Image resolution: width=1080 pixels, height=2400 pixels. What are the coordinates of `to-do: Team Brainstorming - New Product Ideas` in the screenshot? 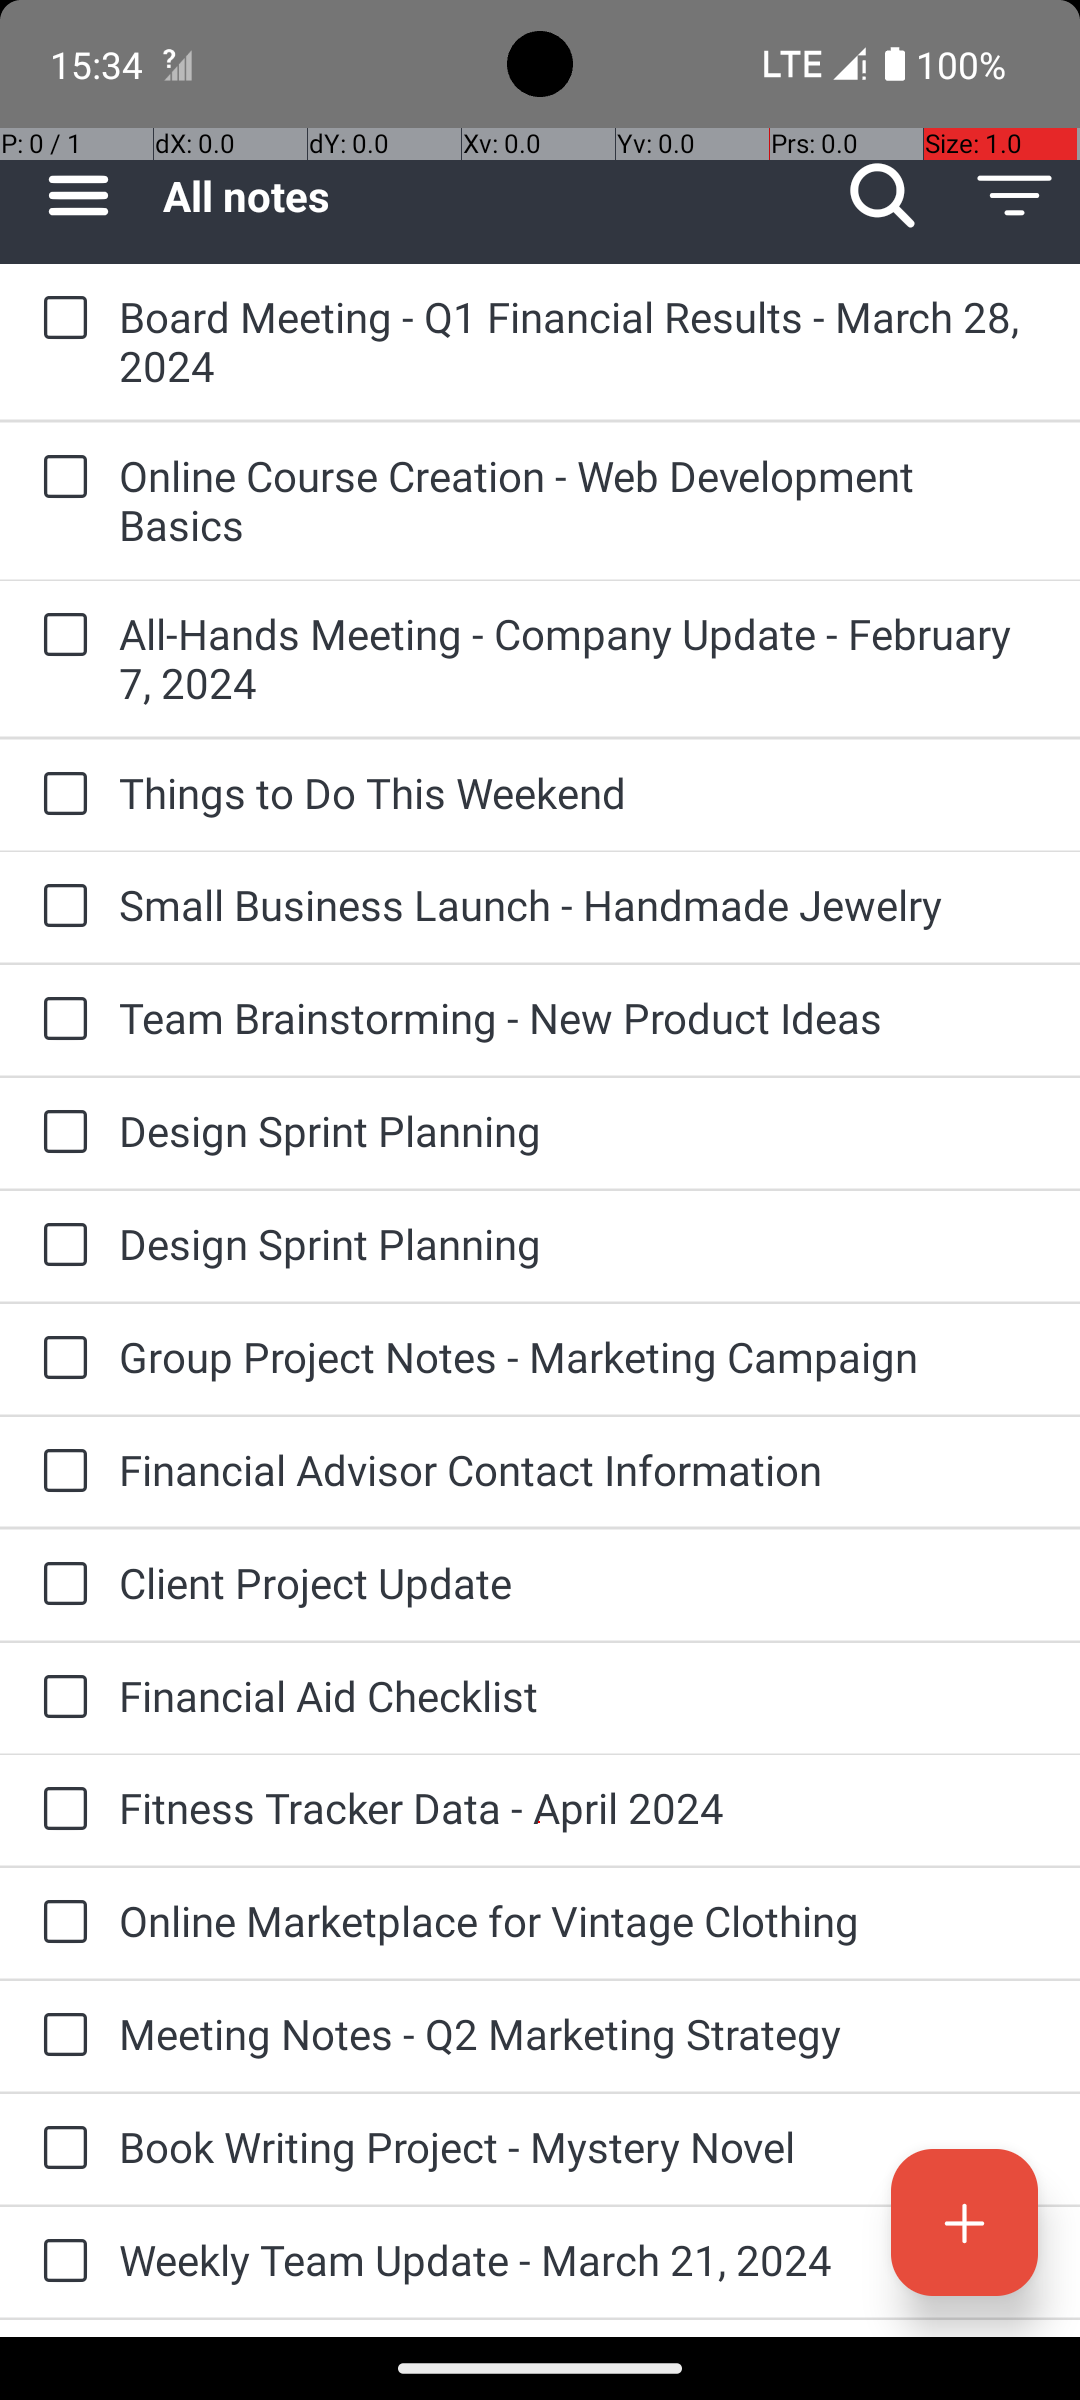 It's located at (60, 1020).